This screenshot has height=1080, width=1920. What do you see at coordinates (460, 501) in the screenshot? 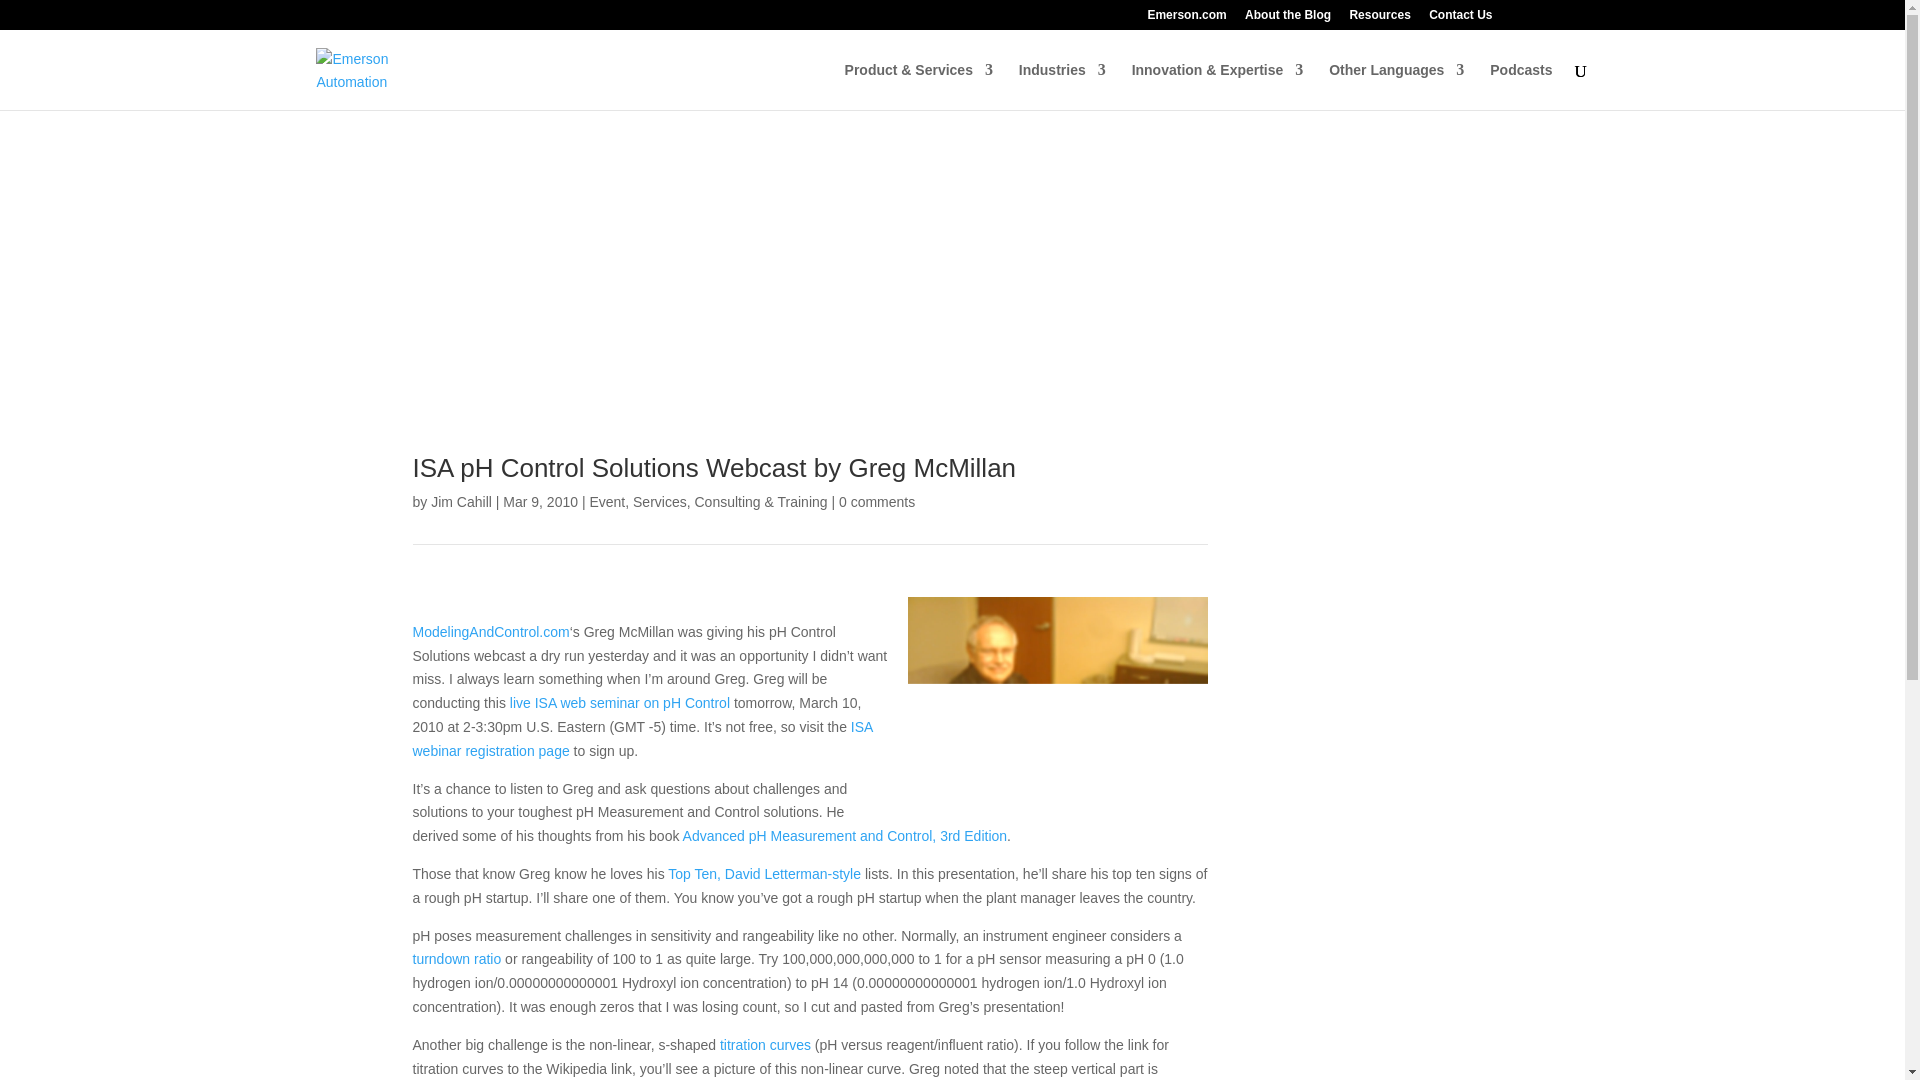
I see `Posts by Jim Cahill` at bounding box center [460, 501].